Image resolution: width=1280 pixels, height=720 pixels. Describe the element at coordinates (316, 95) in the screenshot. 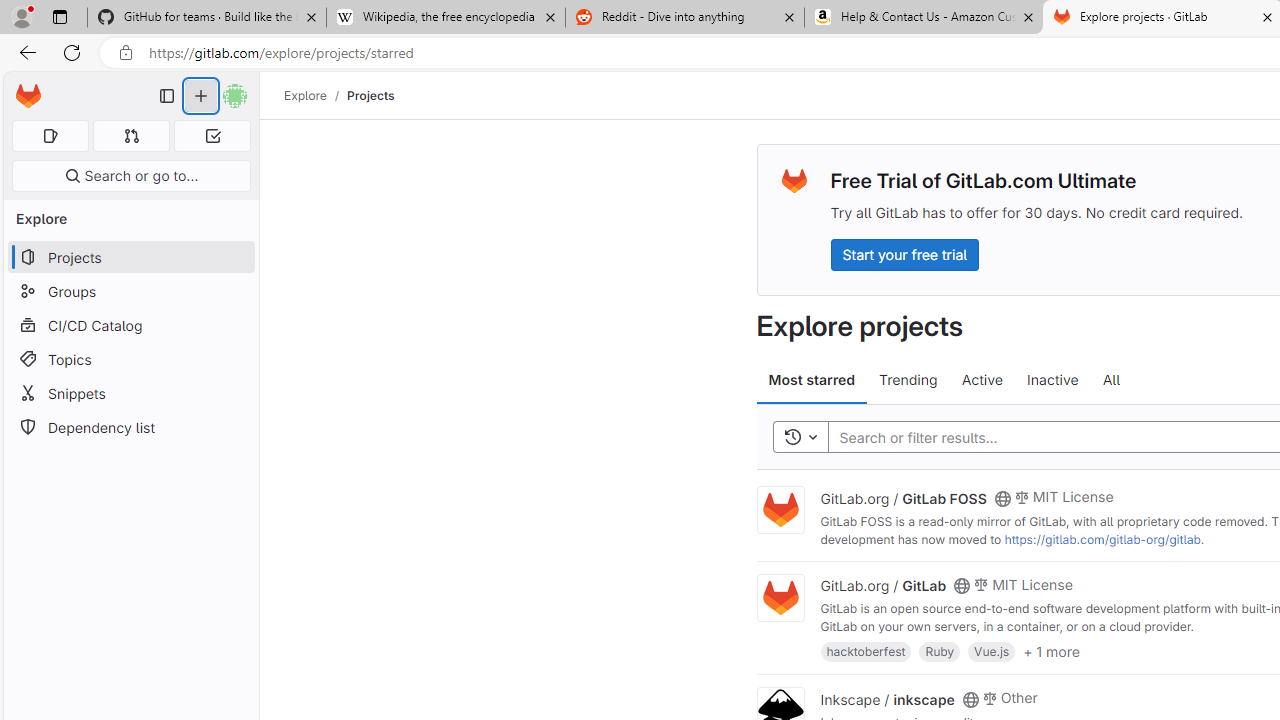

I see `Explore/` at that location.